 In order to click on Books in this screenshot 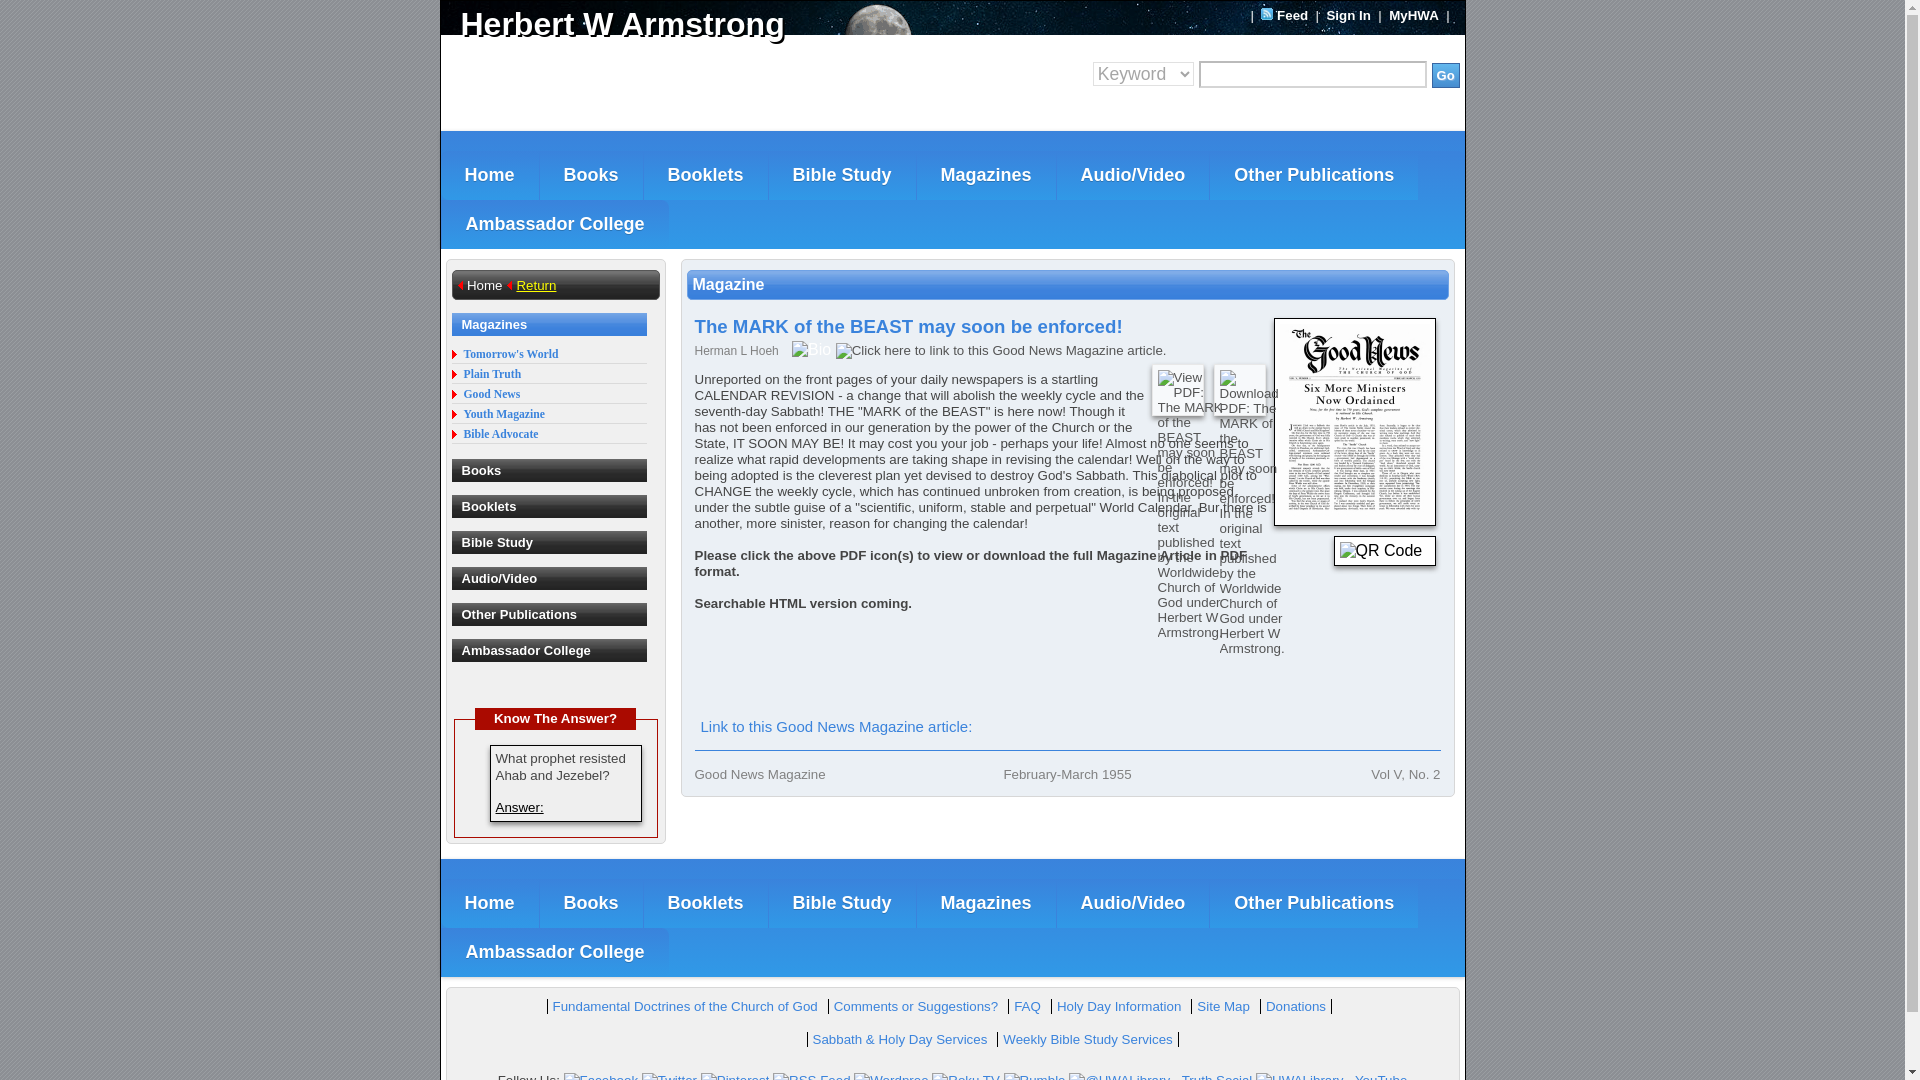, I will do `click(591, 175)`.